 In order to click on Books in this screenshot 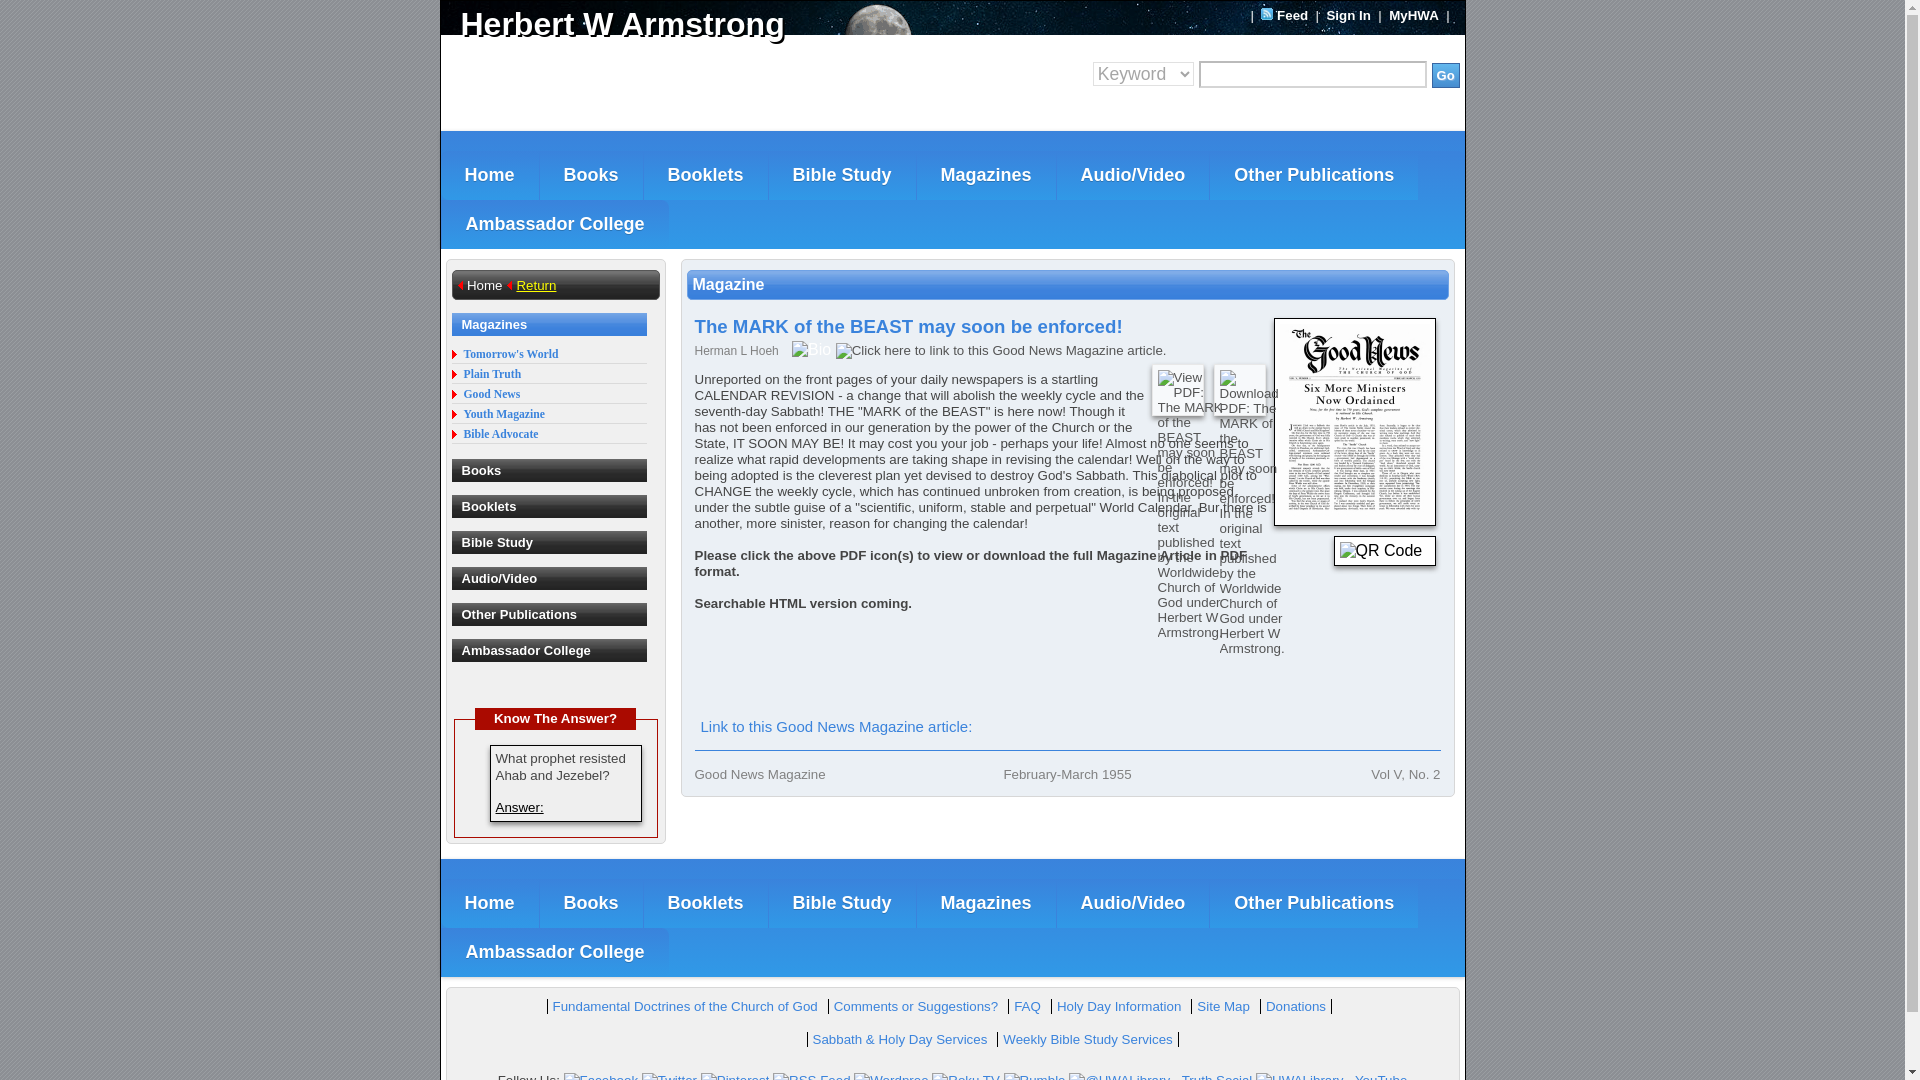, I will do `click(591, 175)`.